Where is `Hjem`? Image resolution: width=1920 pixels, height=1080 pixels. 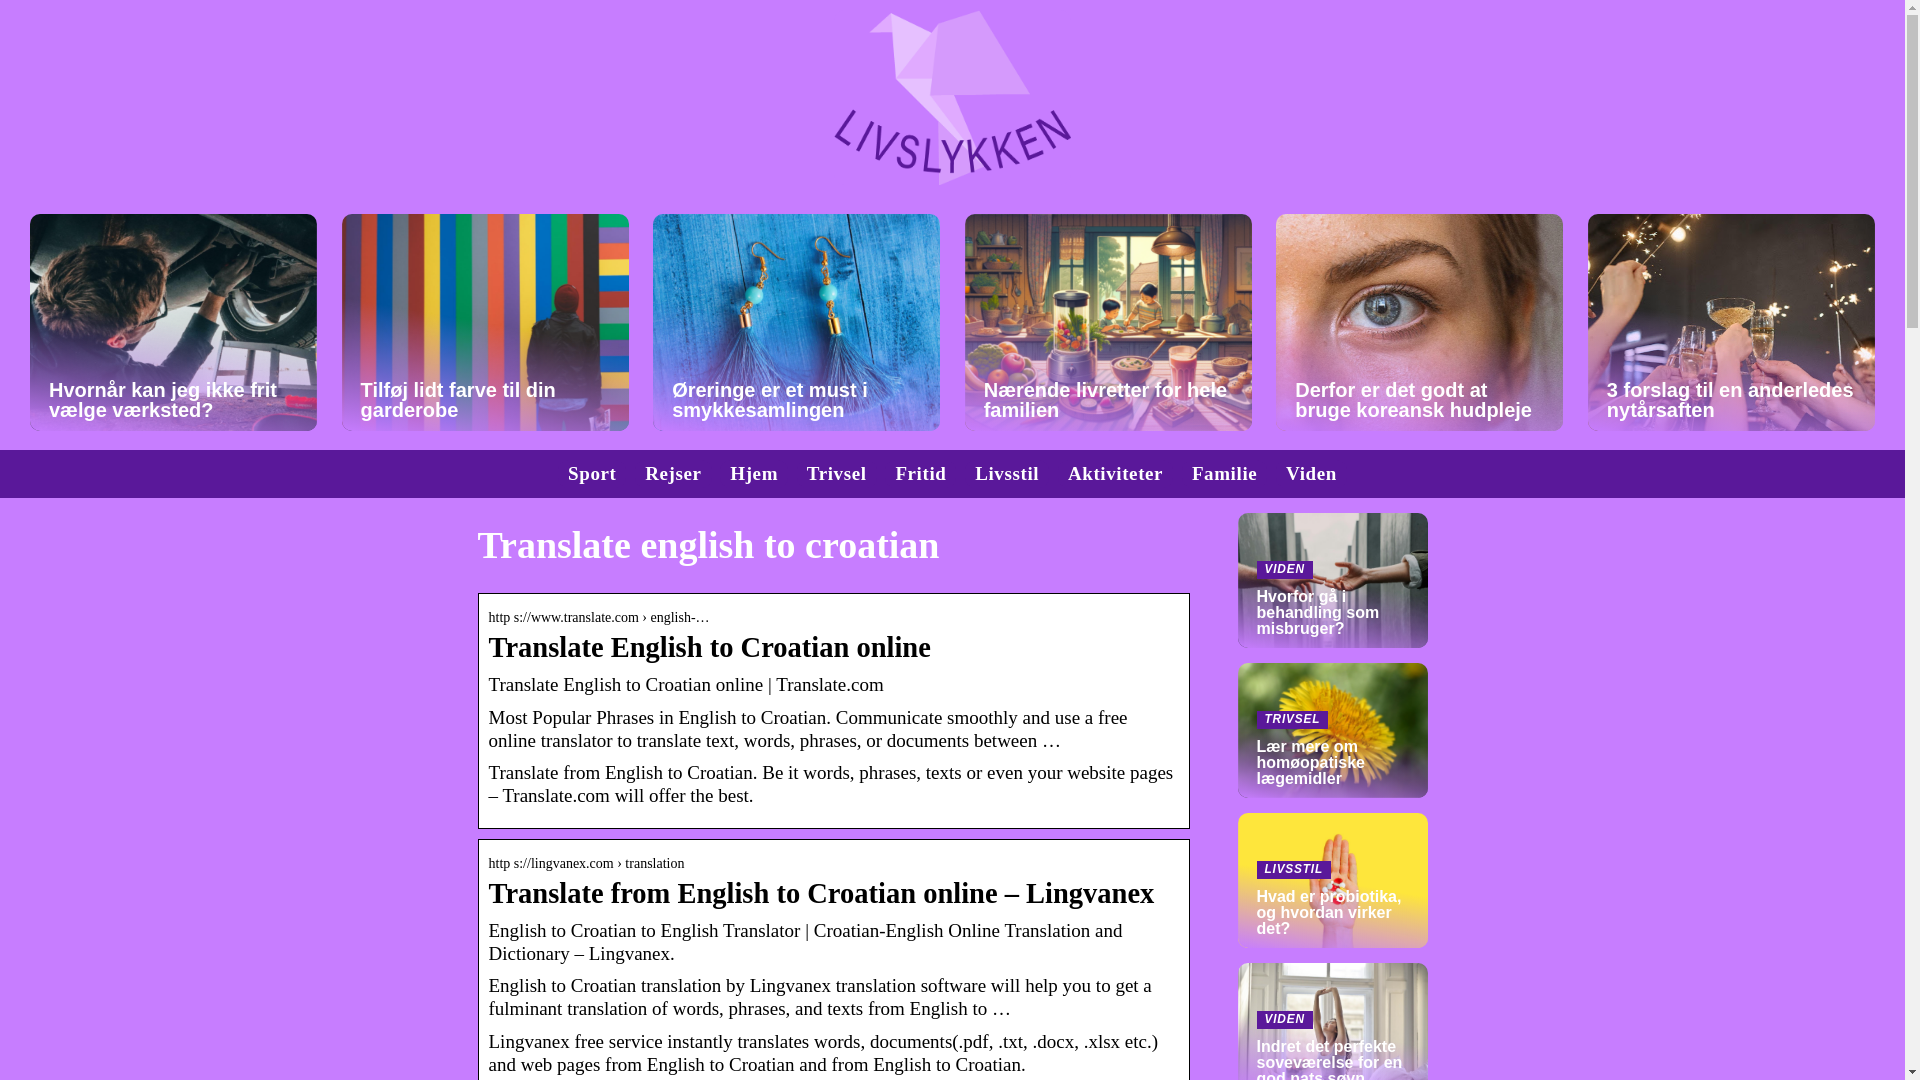 Hjem is located at coordinates (836, 473).